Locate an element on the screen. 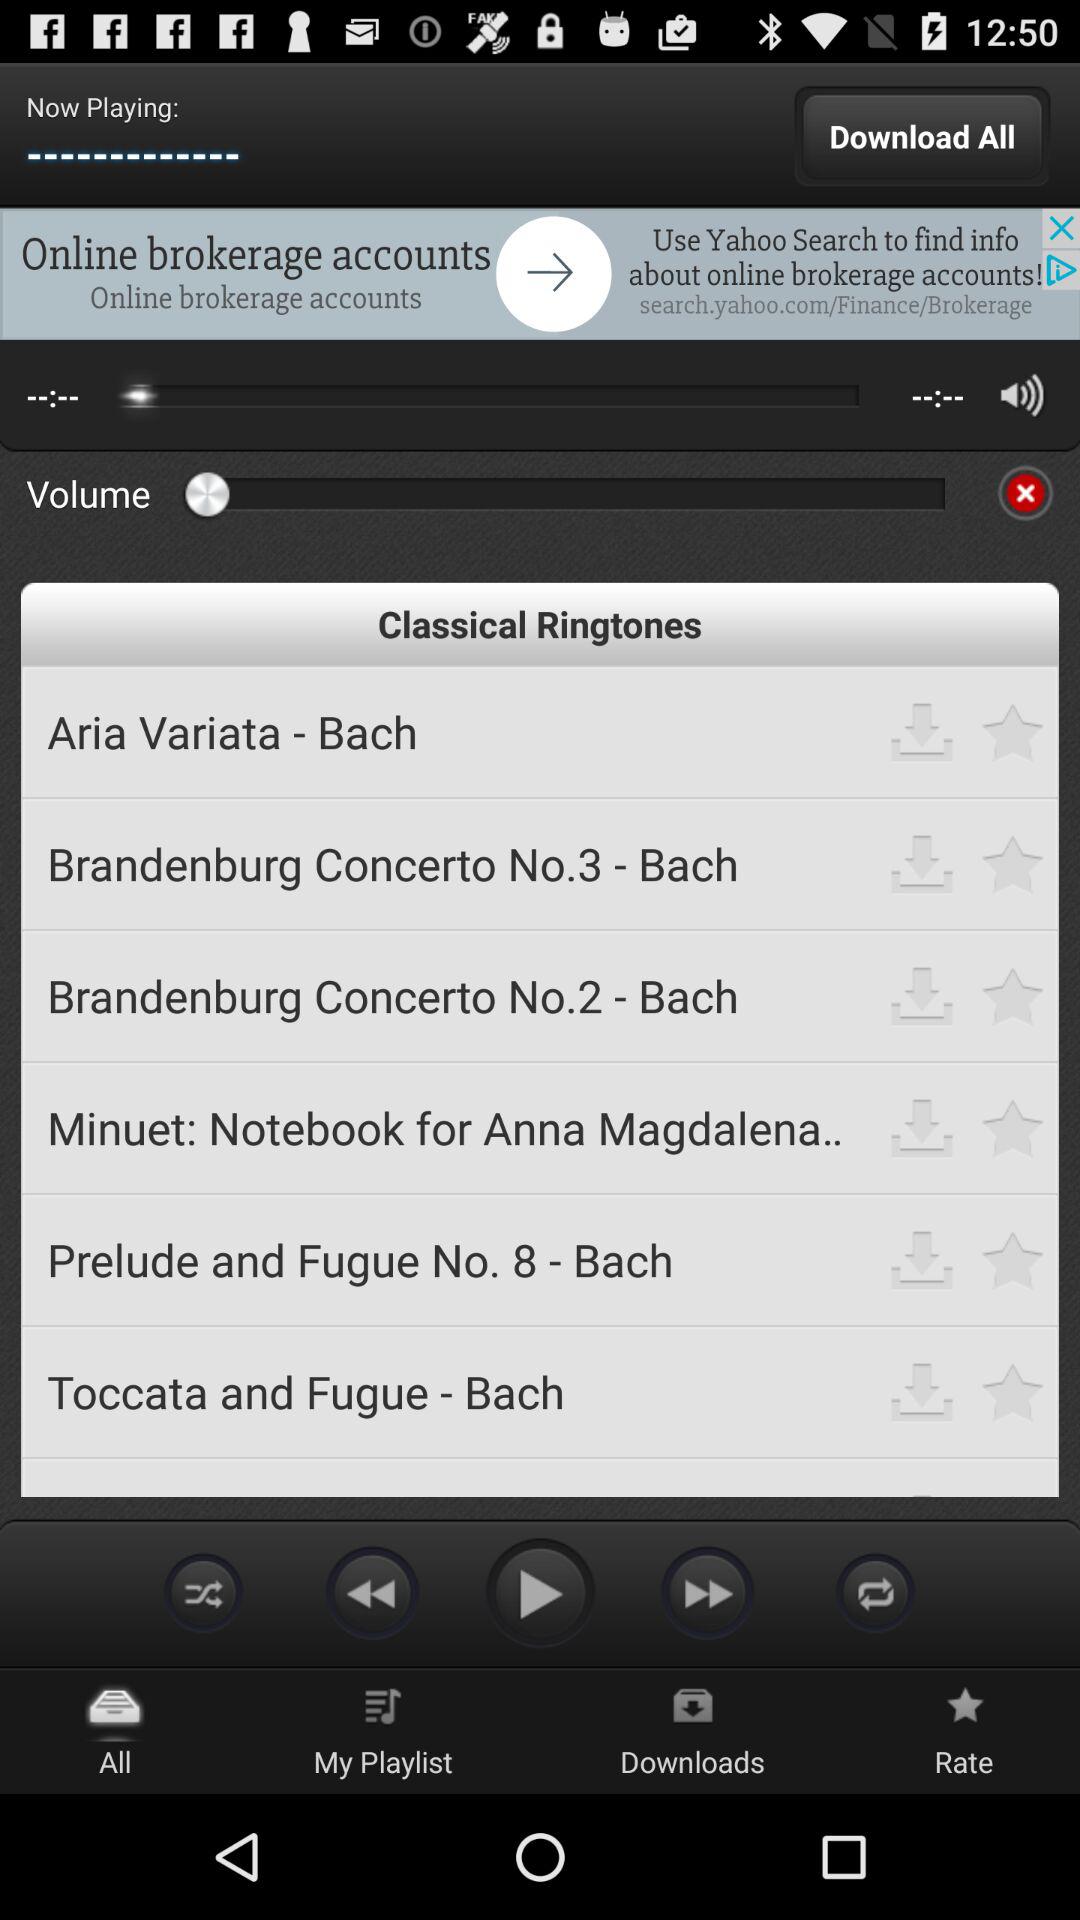  favorite song is located at coordinates (1014, 864).